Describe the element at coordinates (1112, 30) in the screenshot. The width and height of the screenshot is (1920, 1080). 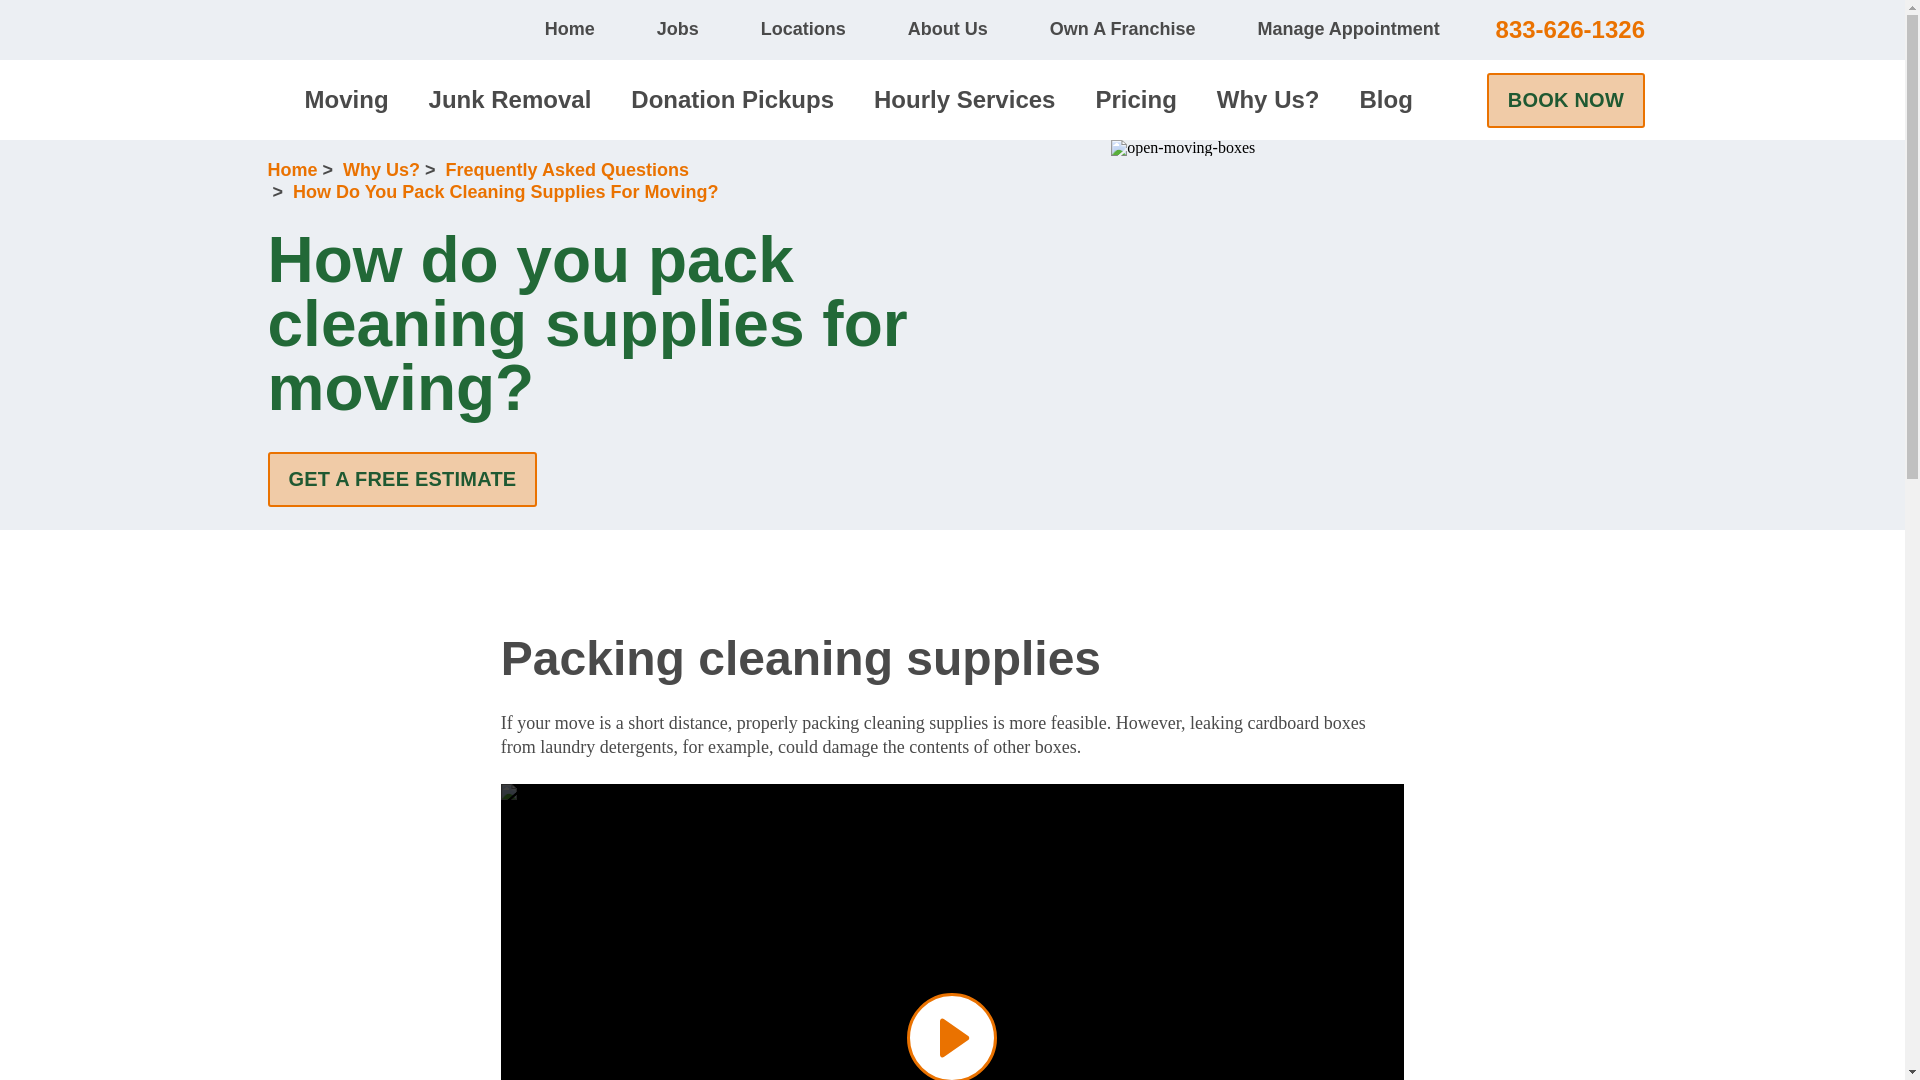
I see `Own A Franchise` at that location.